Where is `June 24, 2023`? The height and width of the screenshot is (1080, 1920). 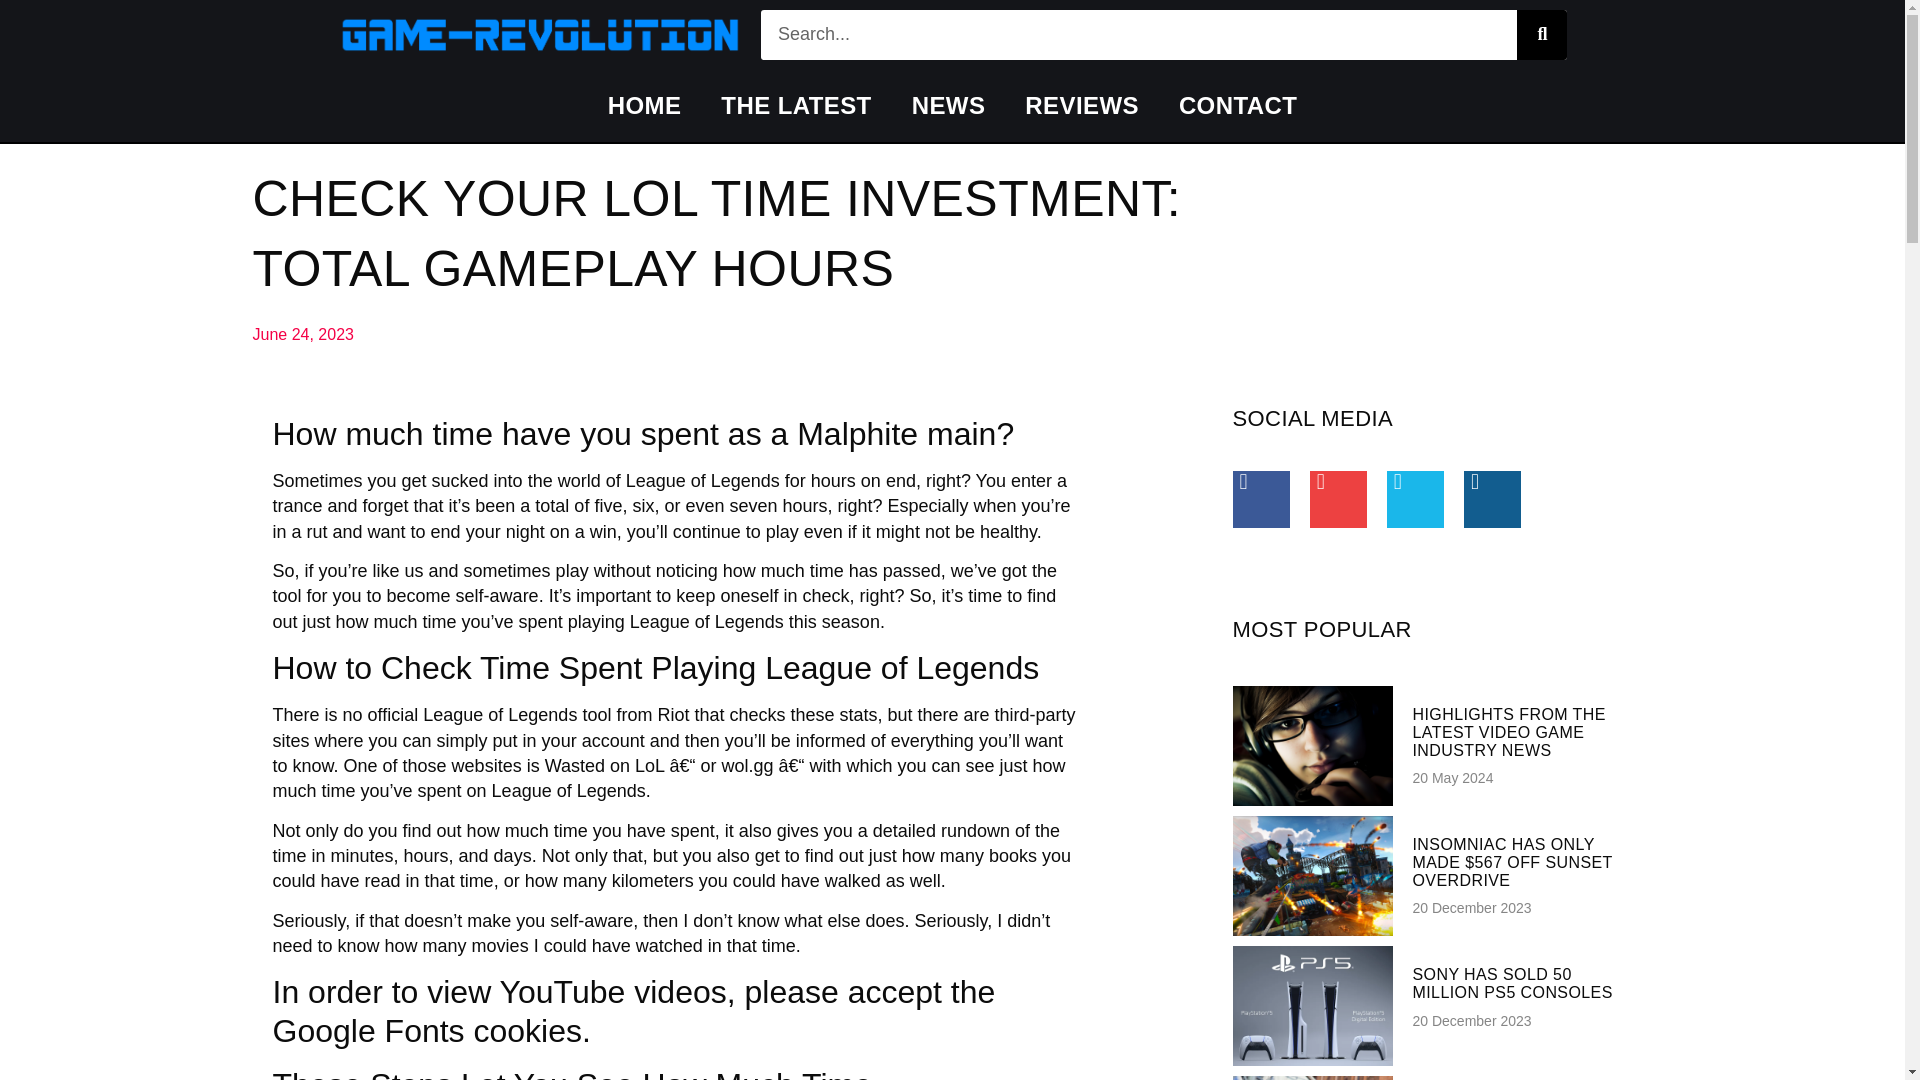 June 24, 2023 is located at coordinates (302, 334).